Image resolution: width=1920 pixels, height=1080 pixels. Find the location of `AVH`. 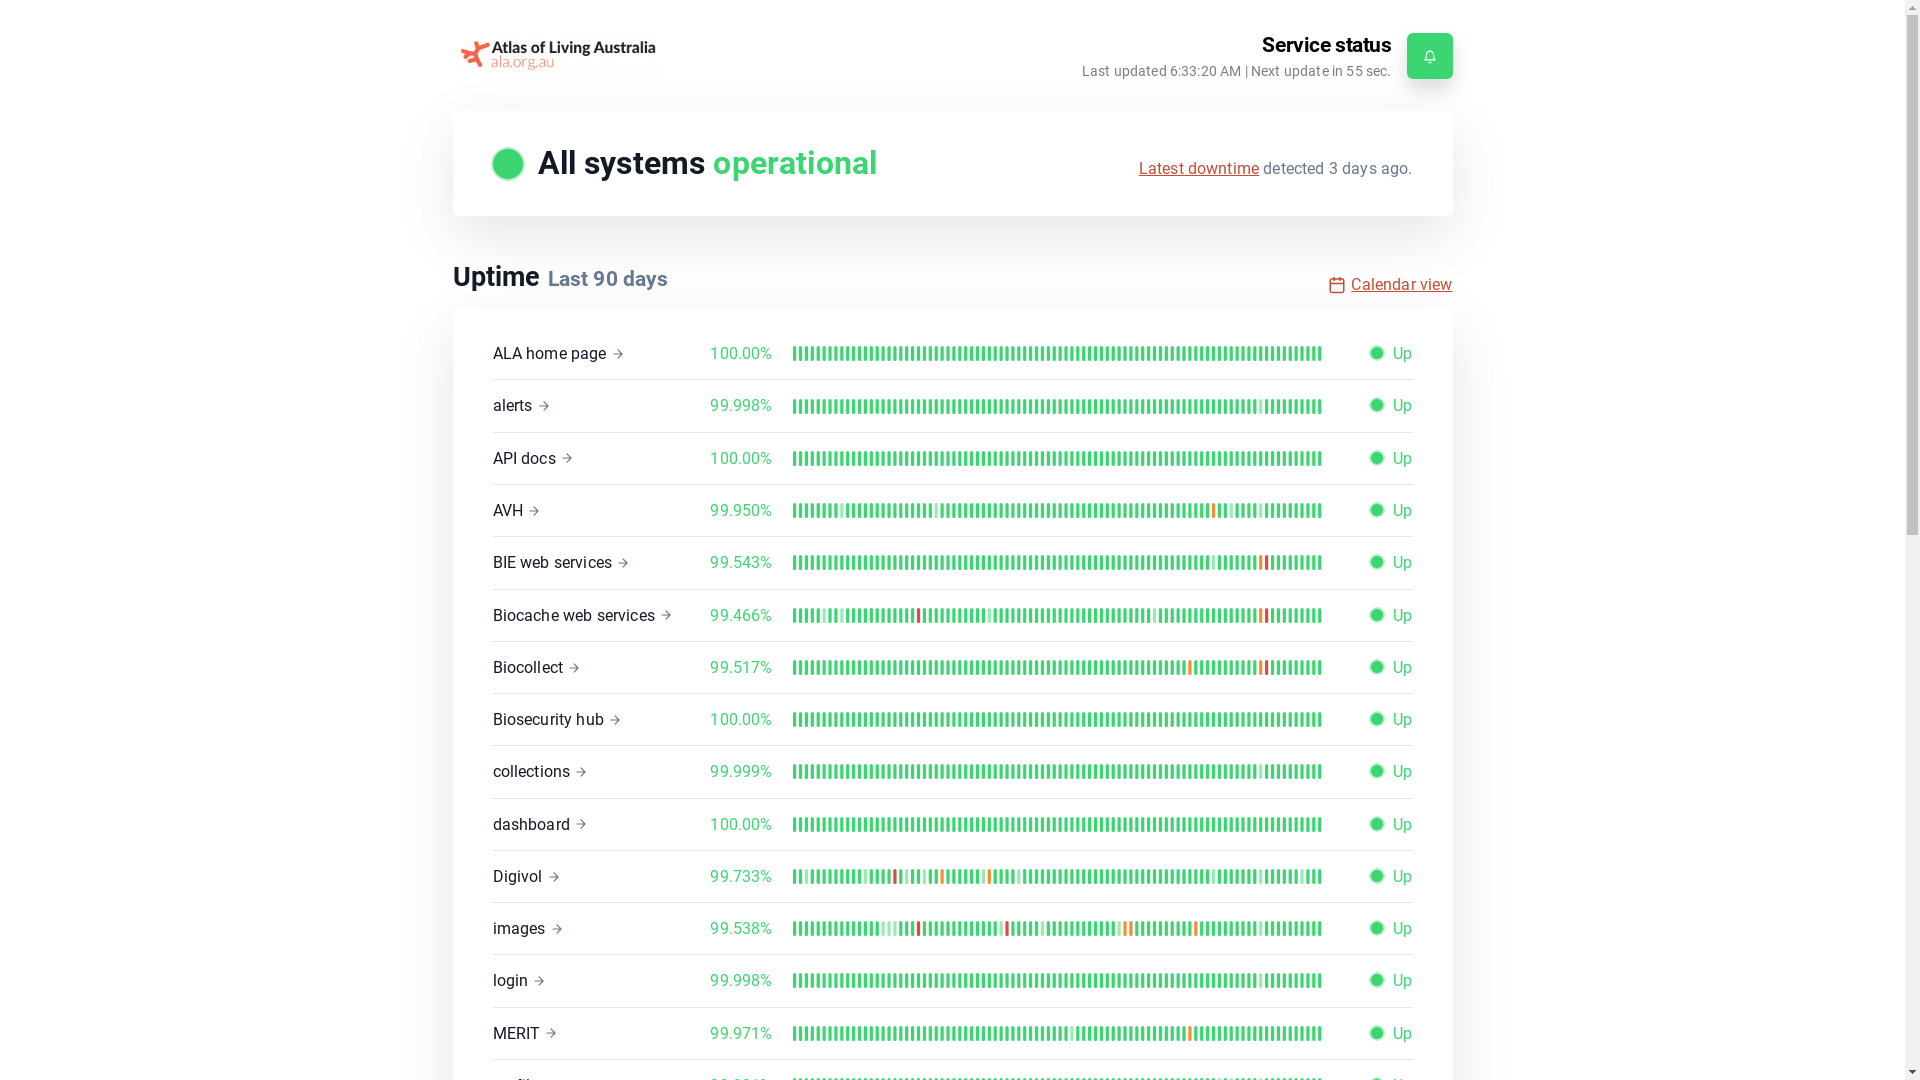

AVH is located at coordinates (516, 510).